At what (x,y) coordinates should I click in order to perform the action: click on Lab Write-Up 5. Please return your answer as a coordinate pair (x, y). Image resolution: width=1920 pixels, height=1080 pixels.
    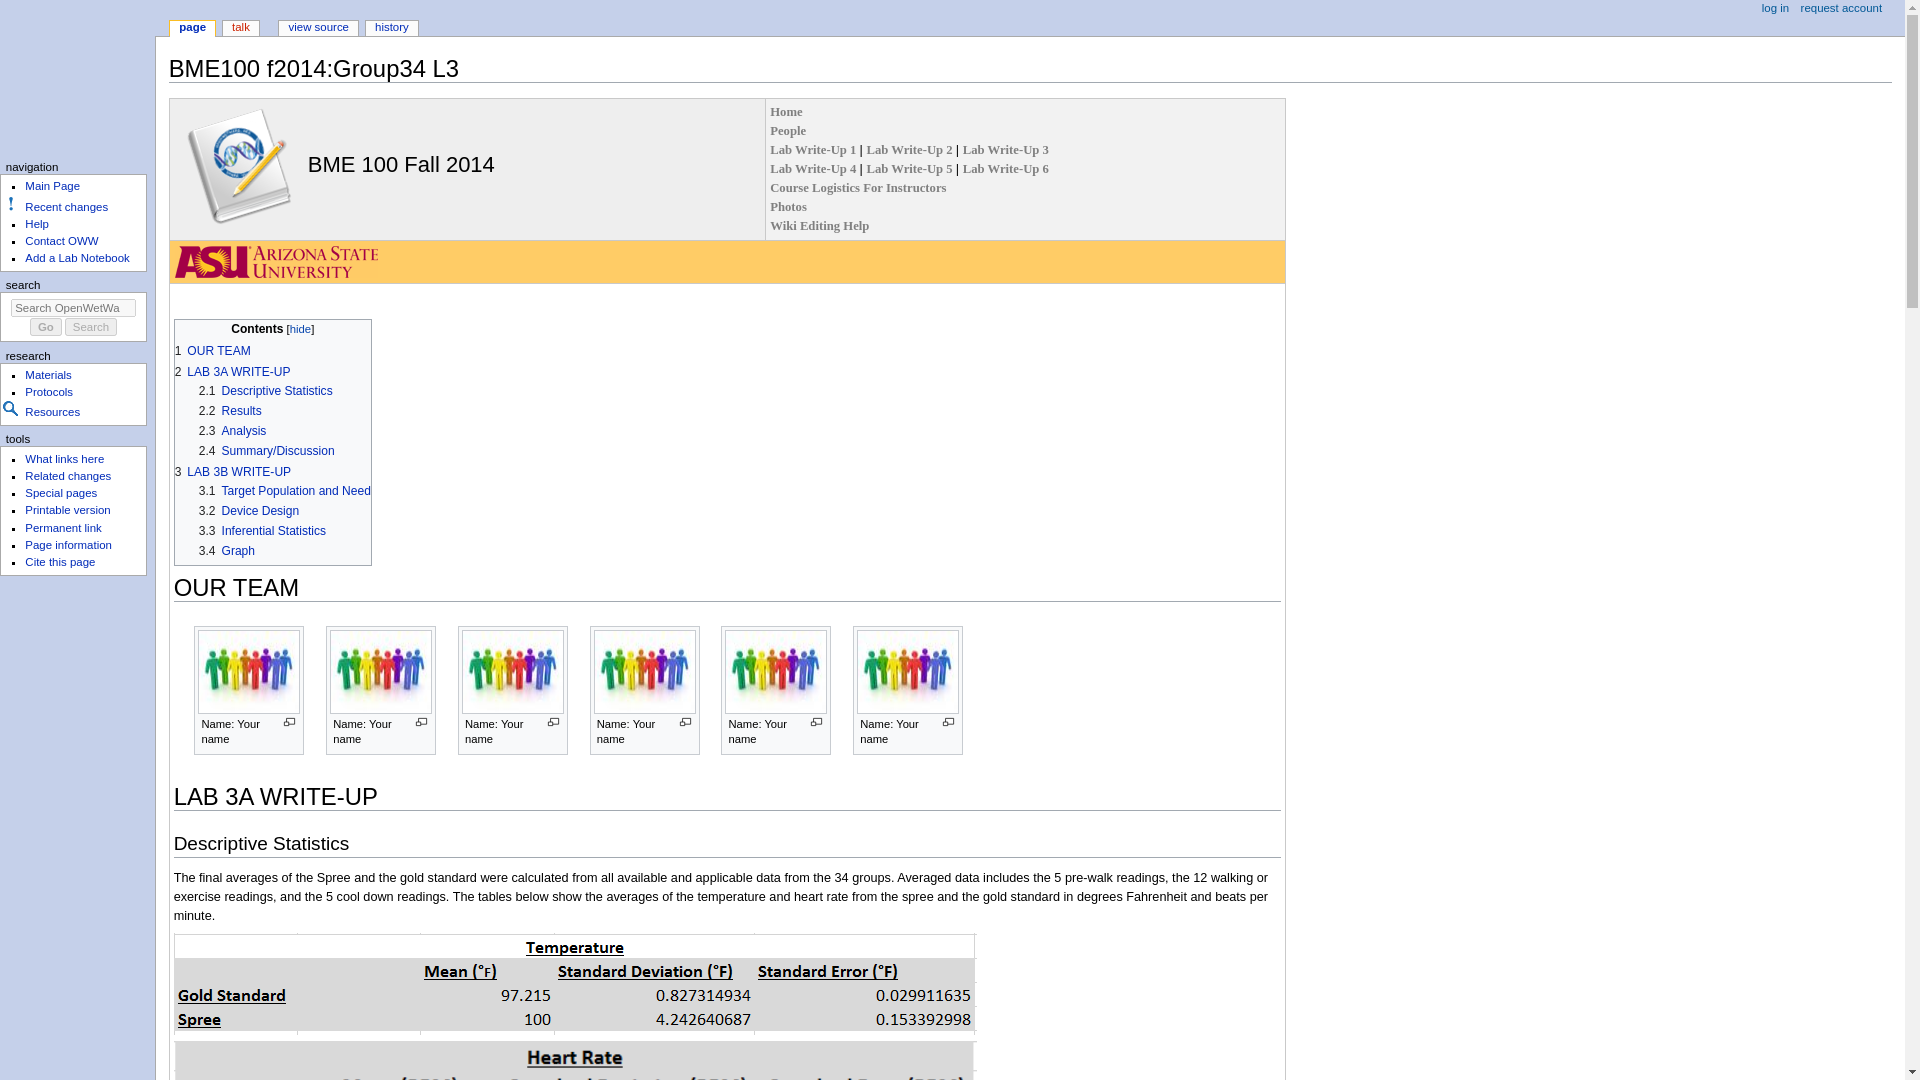
    Looking at the image, I should click on (910, 169).